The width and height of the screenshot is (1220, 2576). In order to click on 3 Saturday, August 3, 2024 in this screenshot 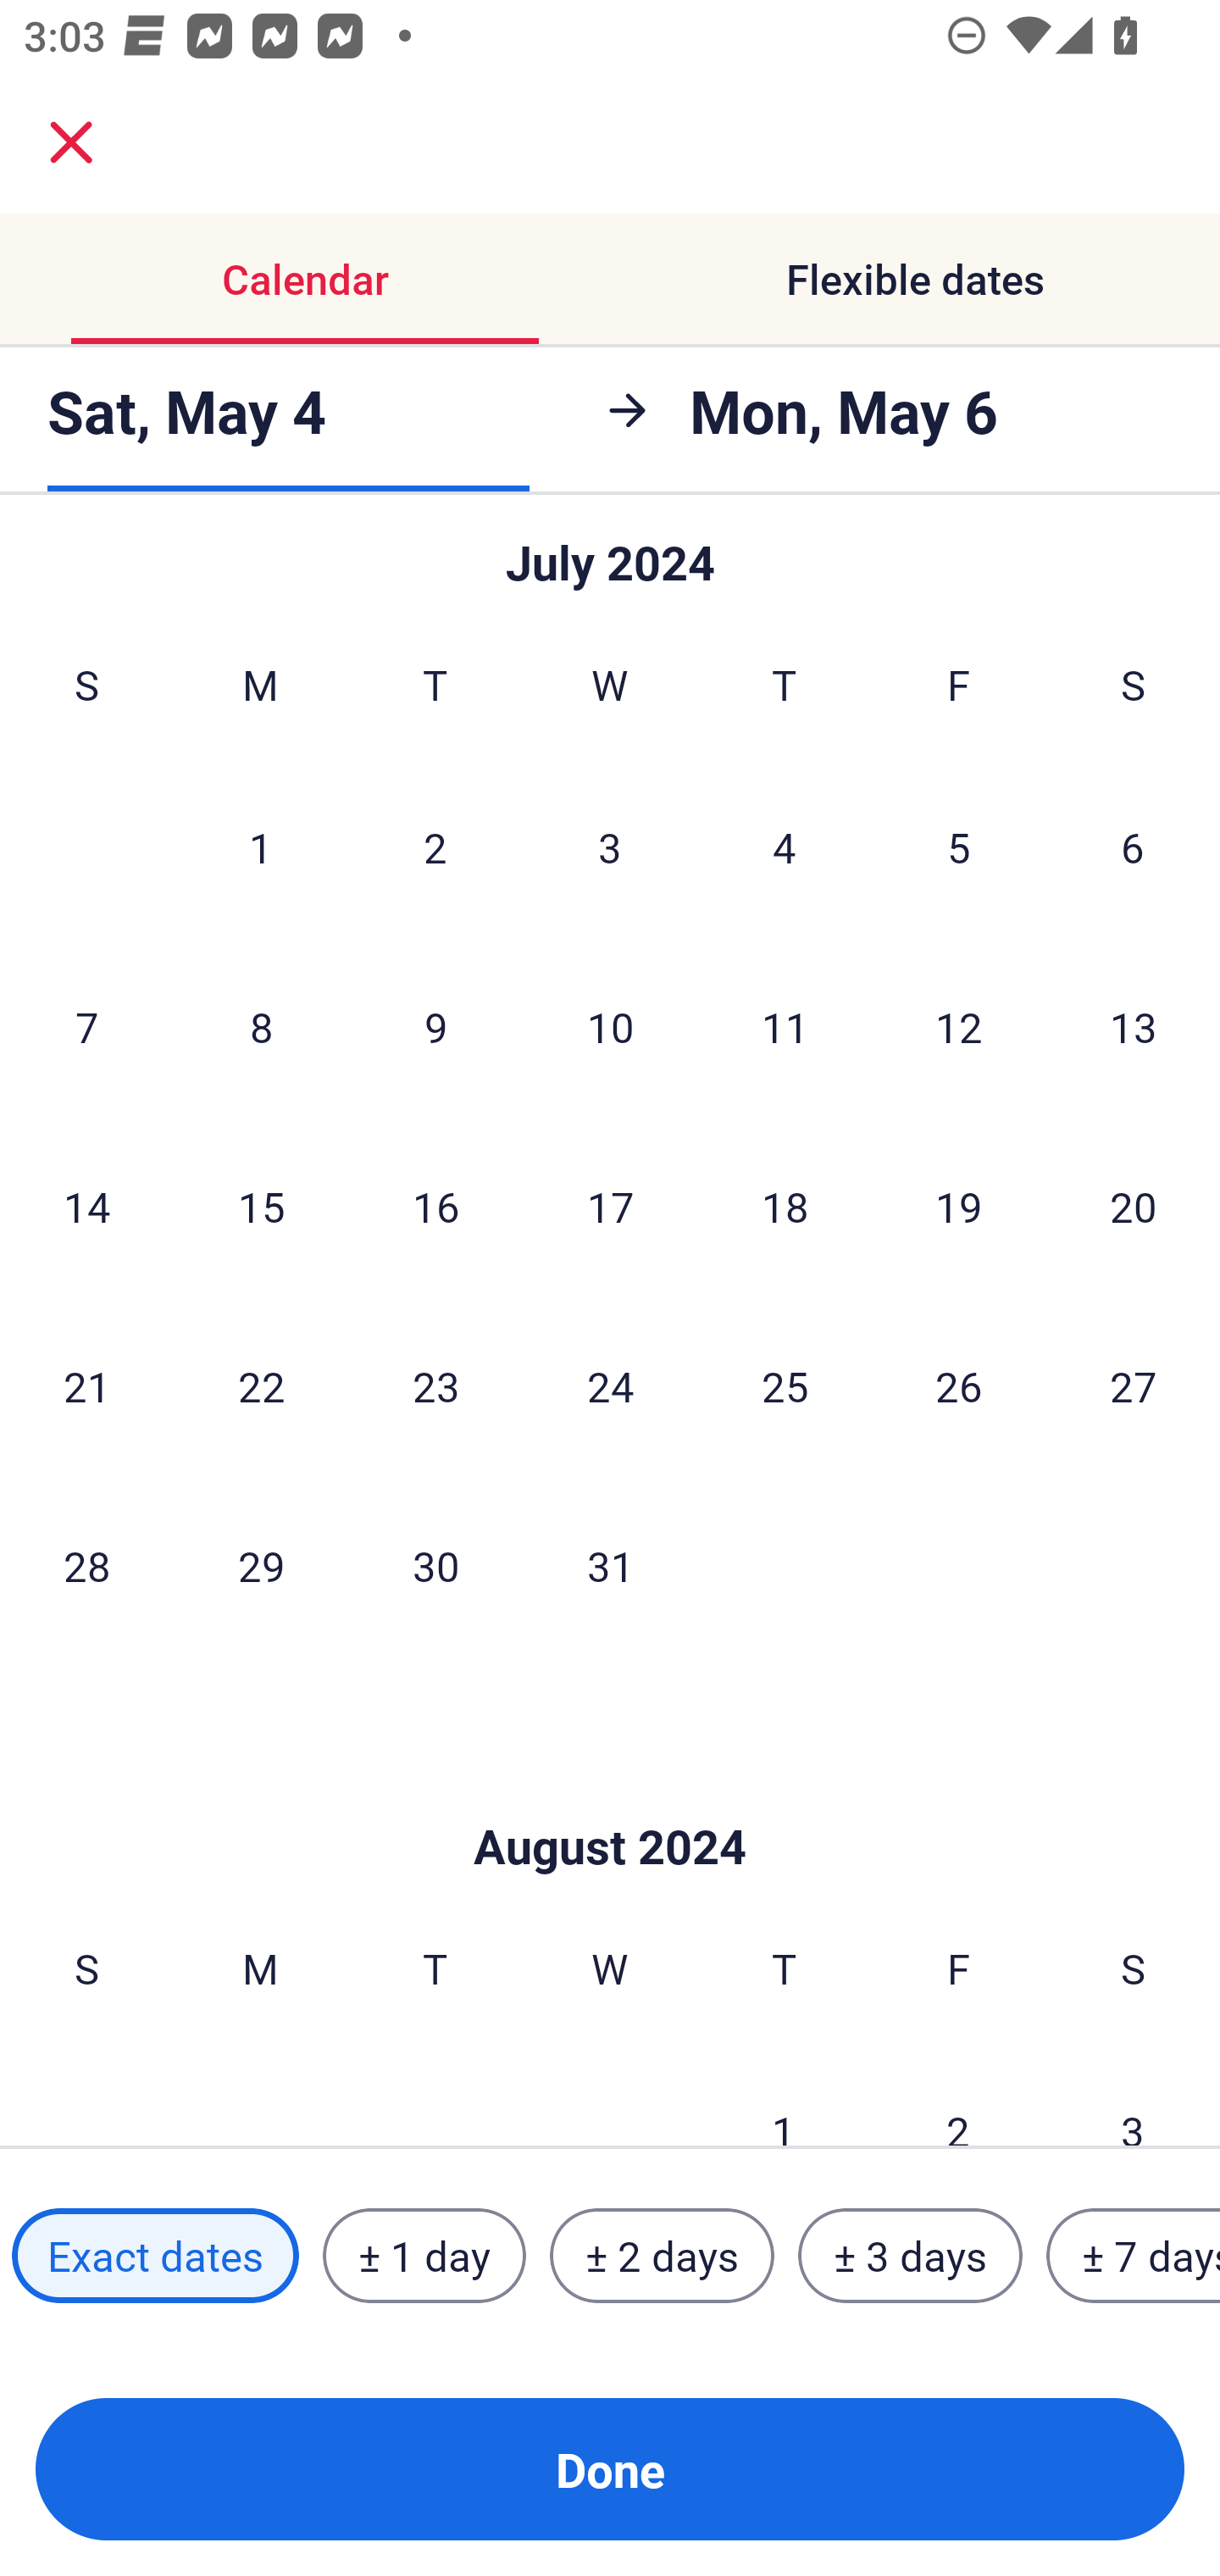, I will do `click(1133, 2094)`.